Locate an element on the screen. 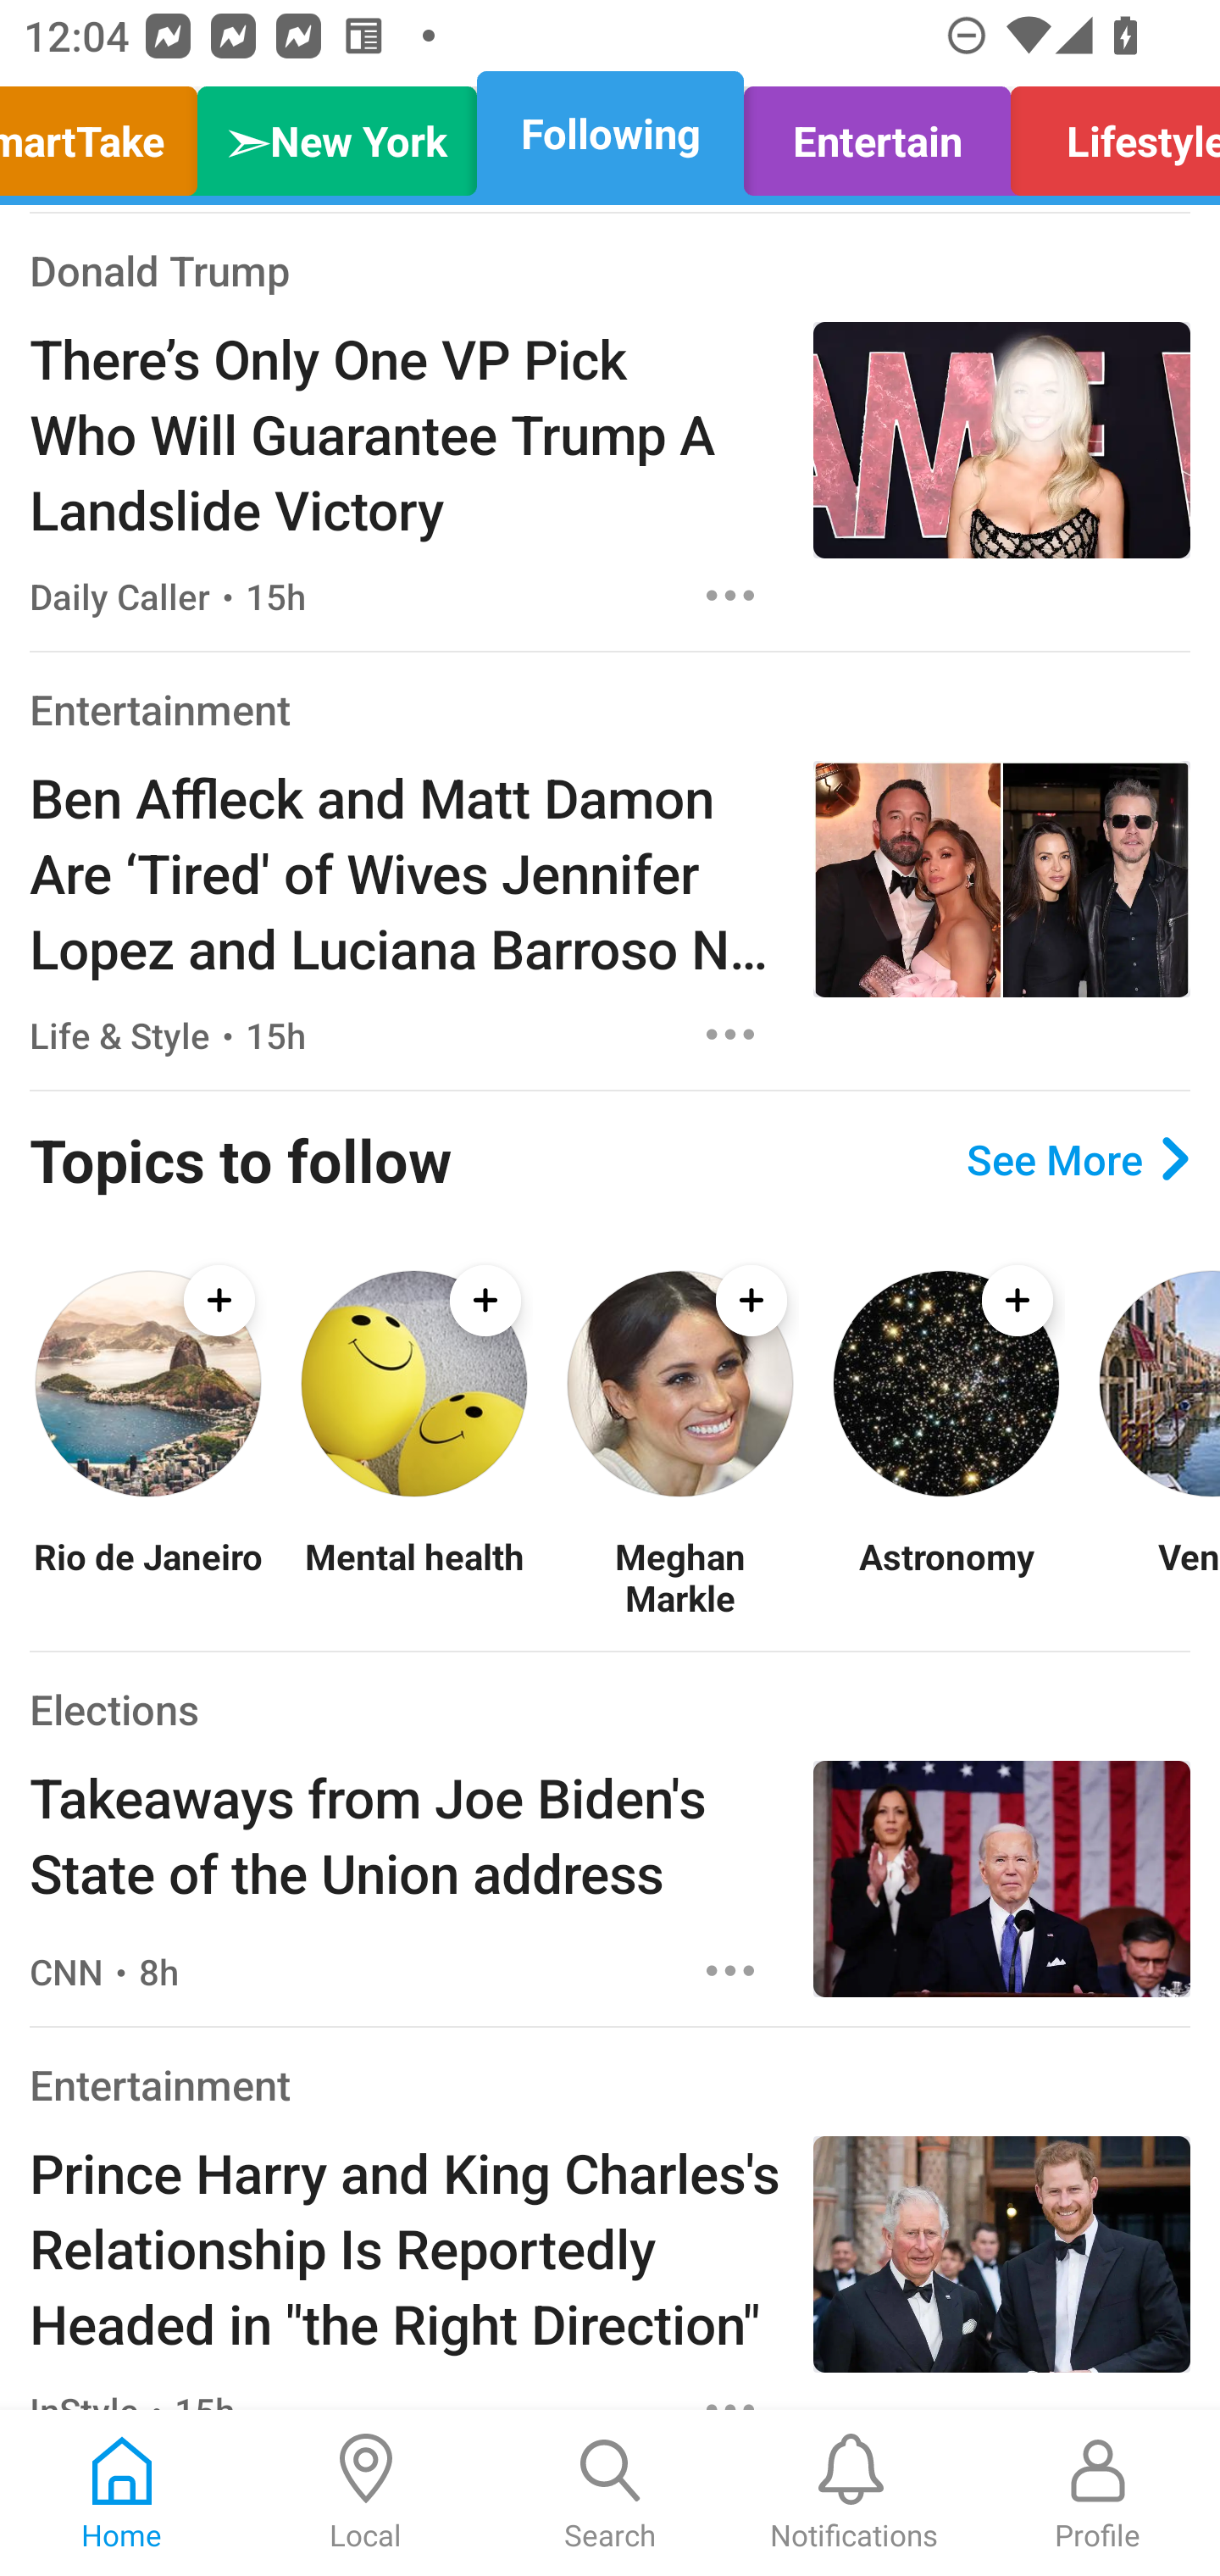 This screenshot has height=2576, width=1220. Elections is located at coordinates (114, 1708).